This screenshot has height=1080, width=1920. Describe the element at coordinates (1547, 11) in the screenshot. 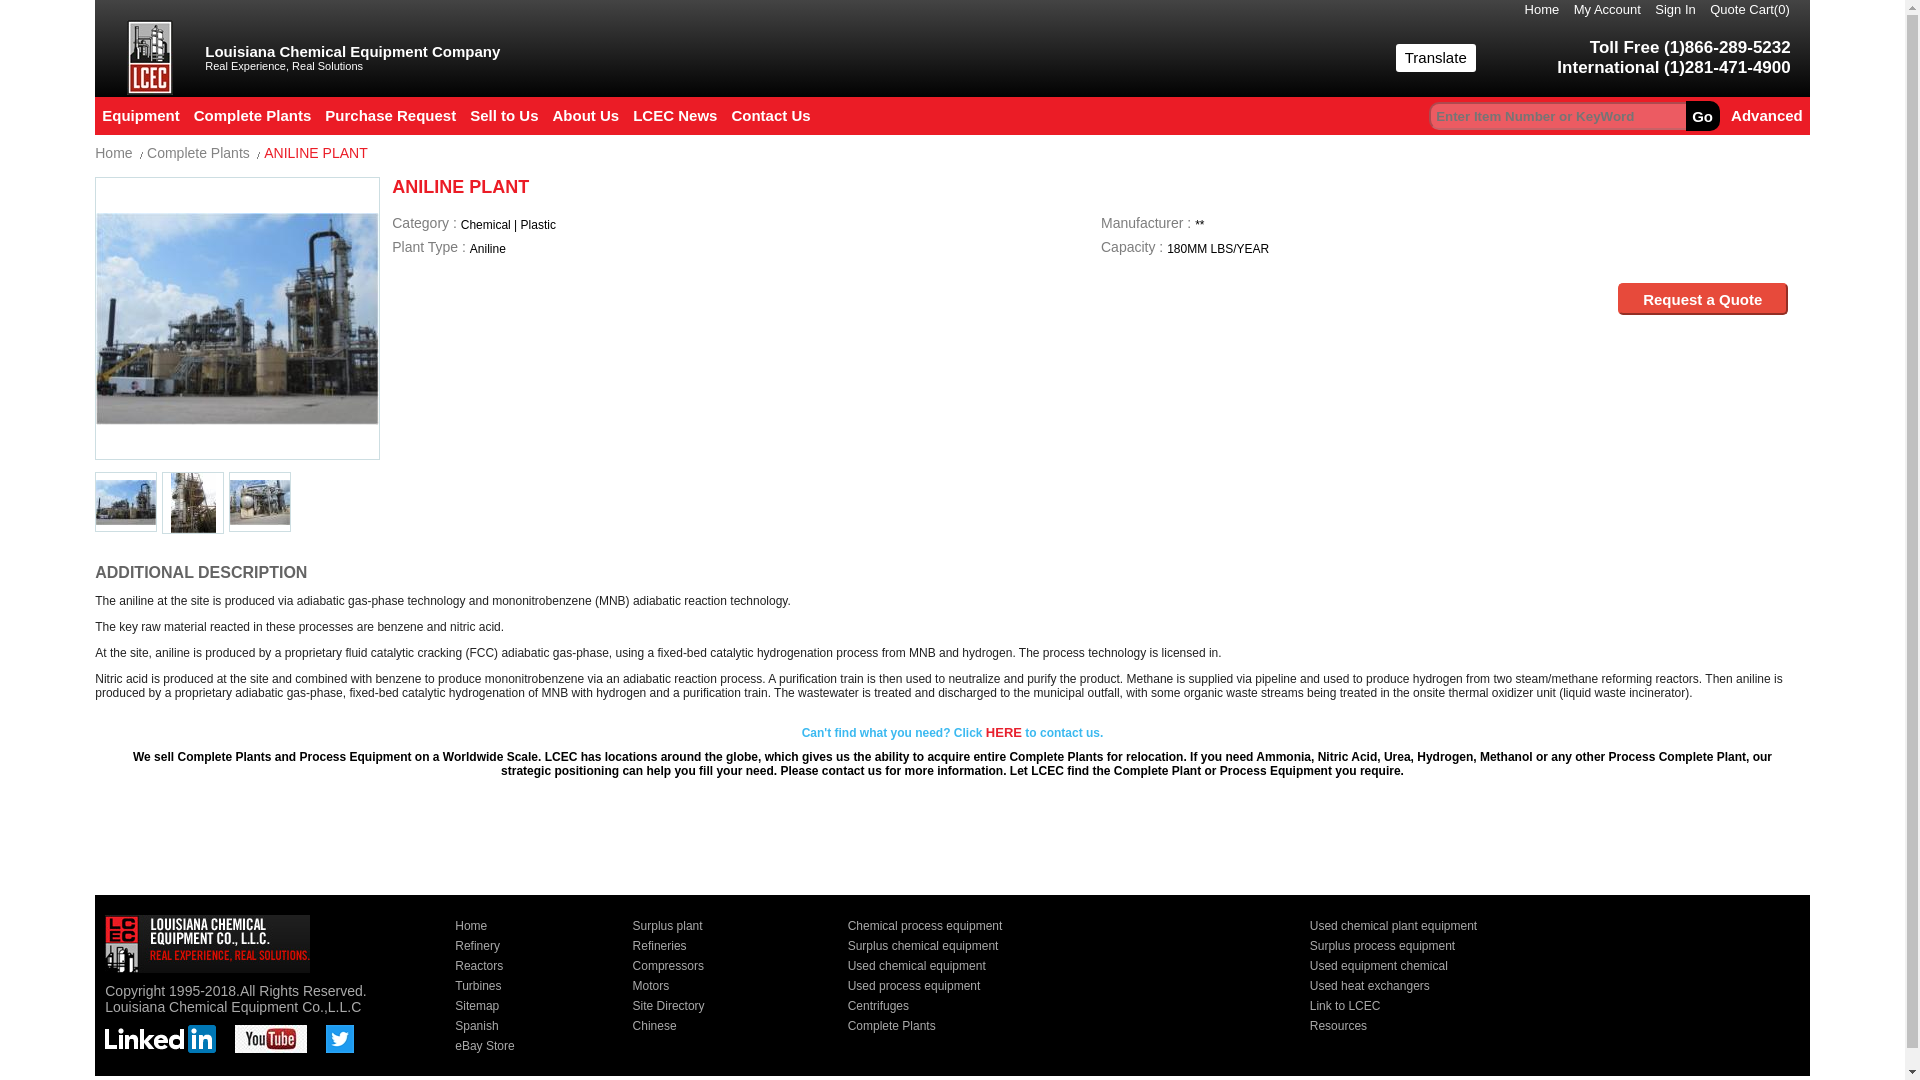

I see `Home` at that location.